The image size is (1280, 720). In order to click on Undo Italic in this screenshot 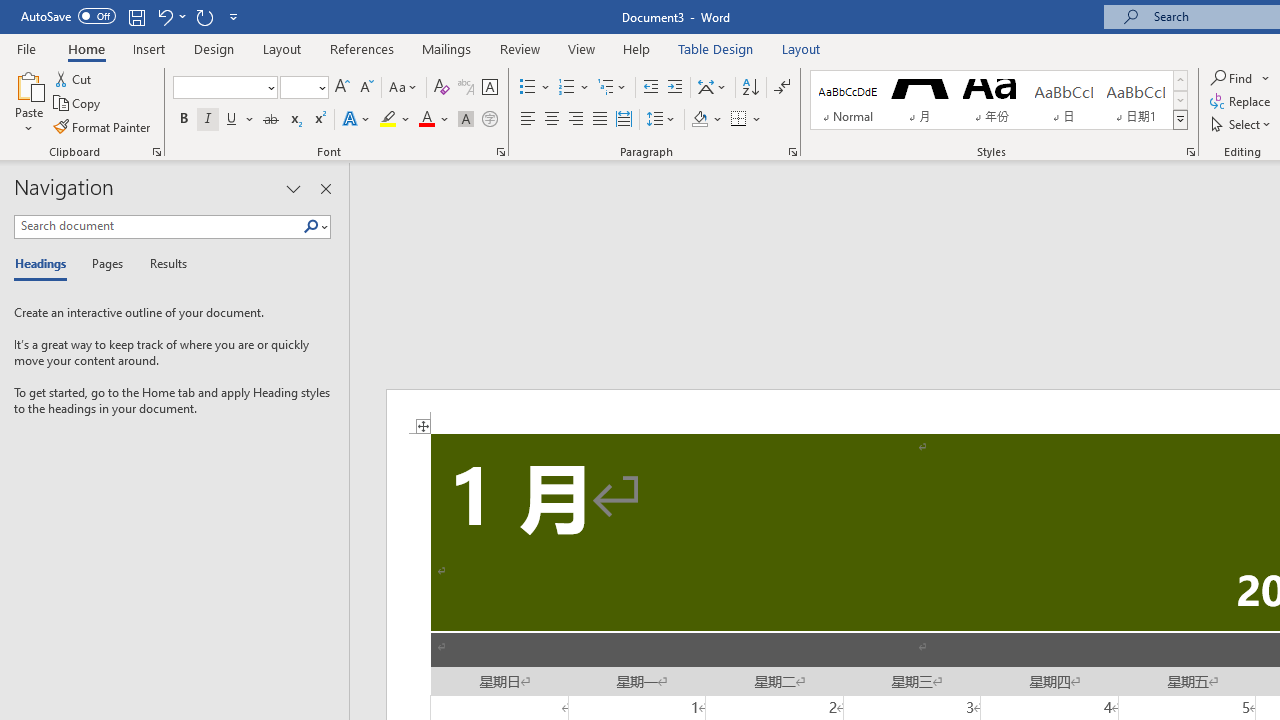, I will do `click(164, 16)`.